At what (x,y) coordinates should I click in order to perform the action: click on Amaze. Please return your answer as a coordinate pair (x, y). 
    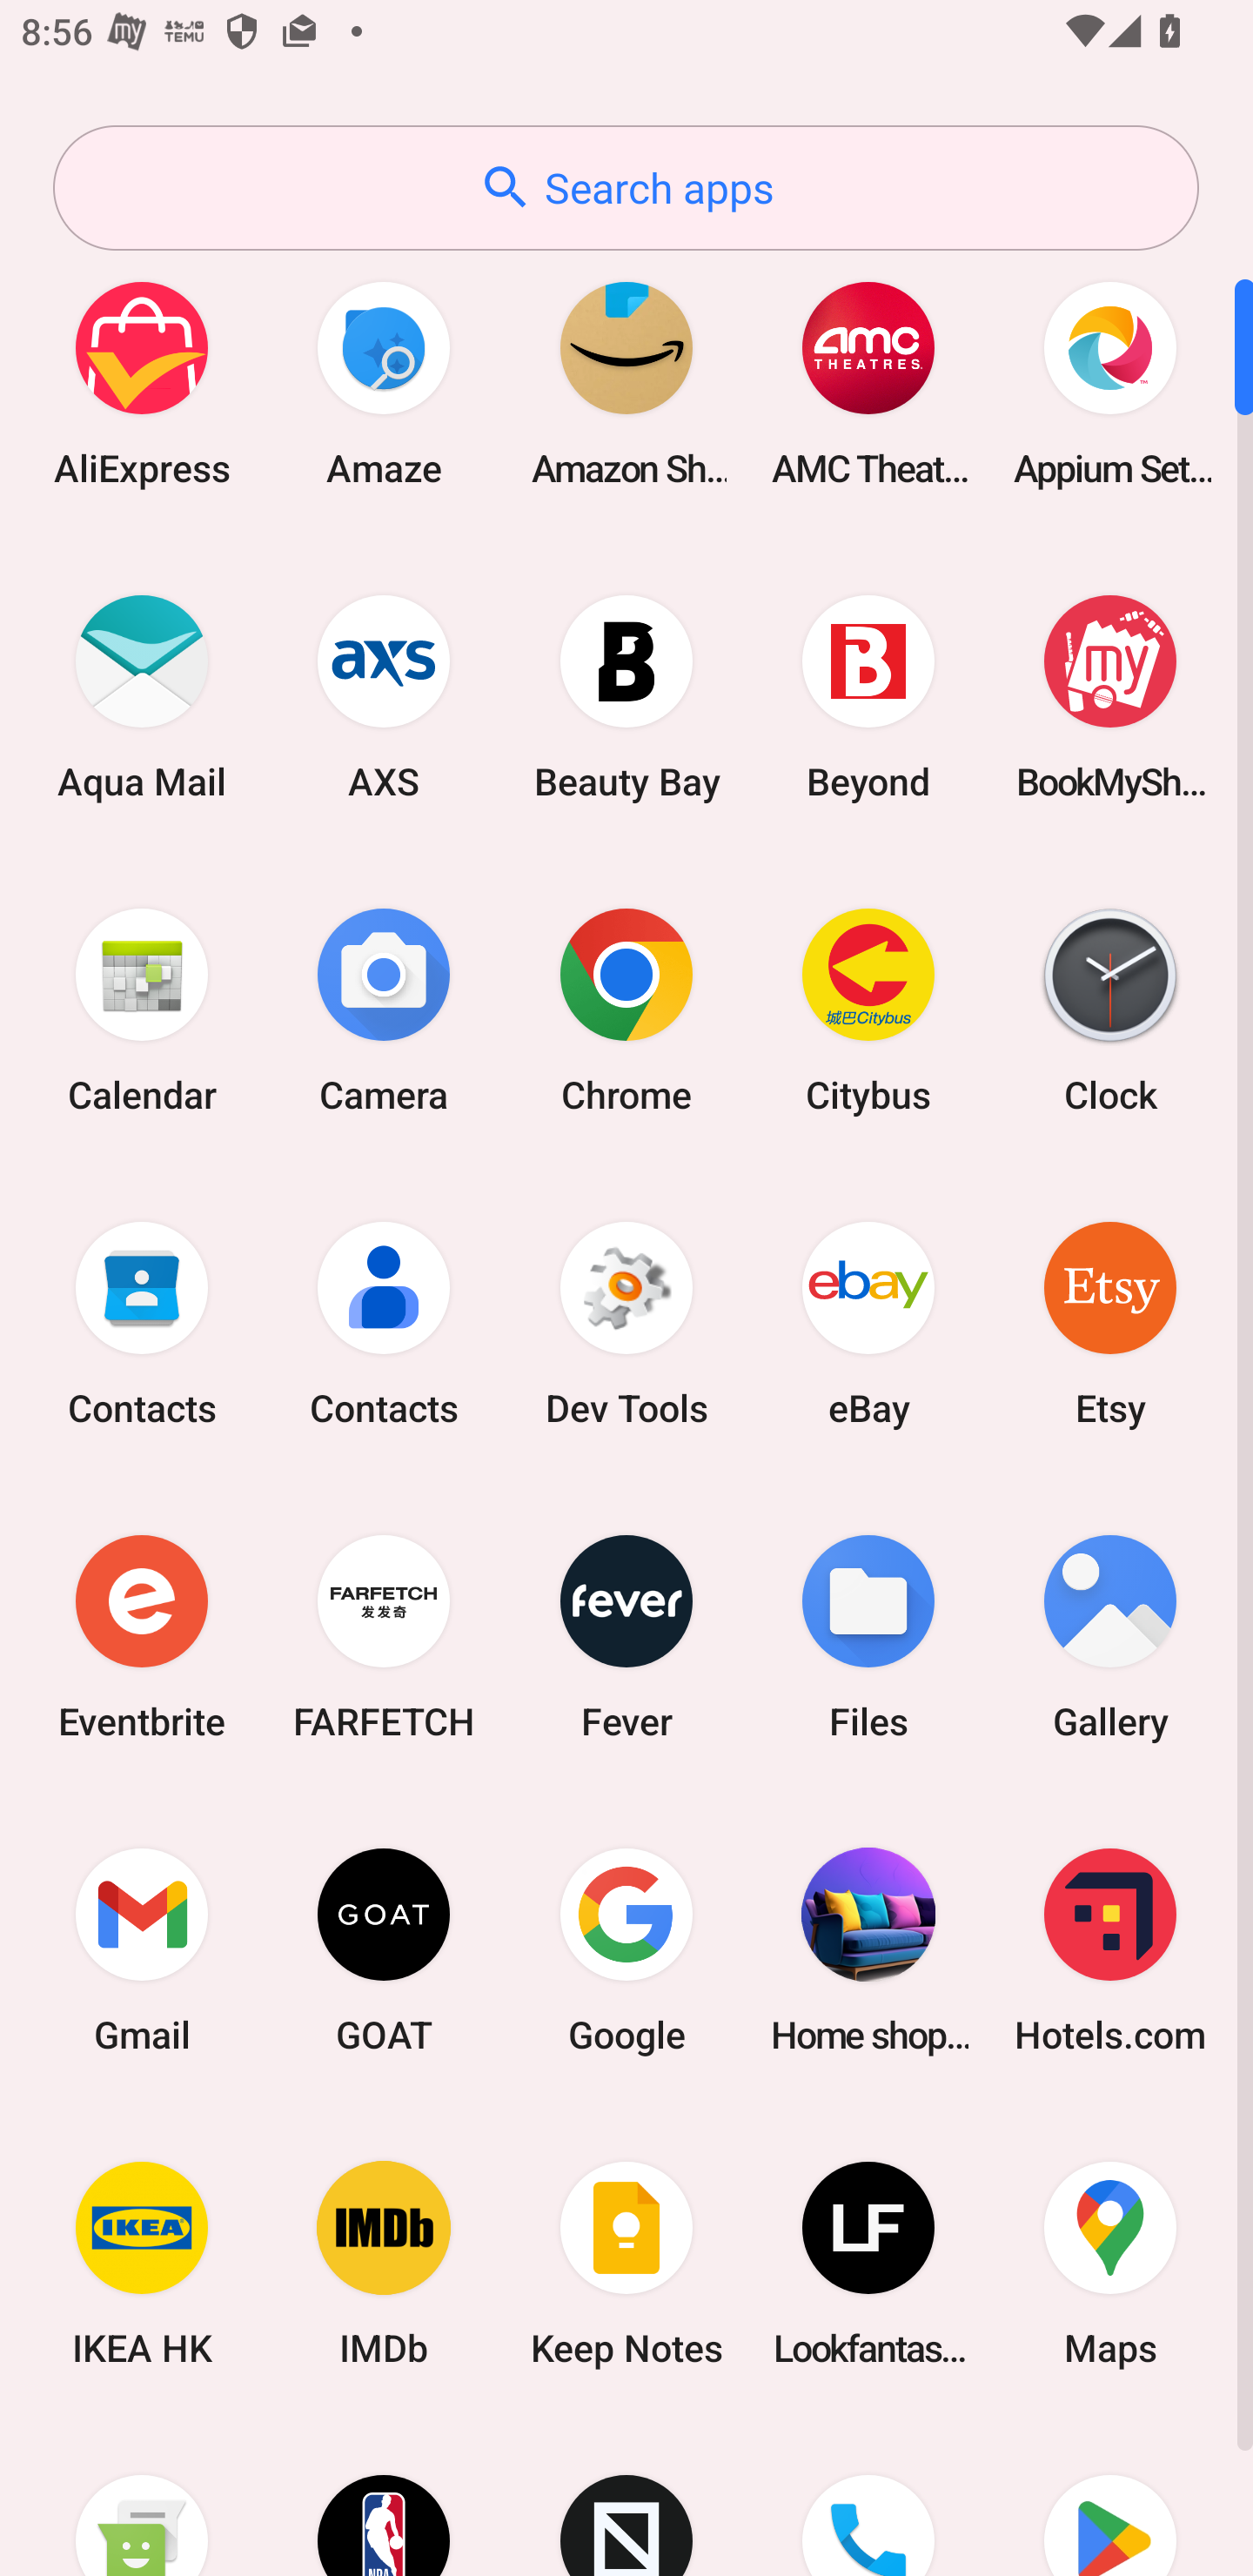
    Looking at the image, I should click on (384, 383).